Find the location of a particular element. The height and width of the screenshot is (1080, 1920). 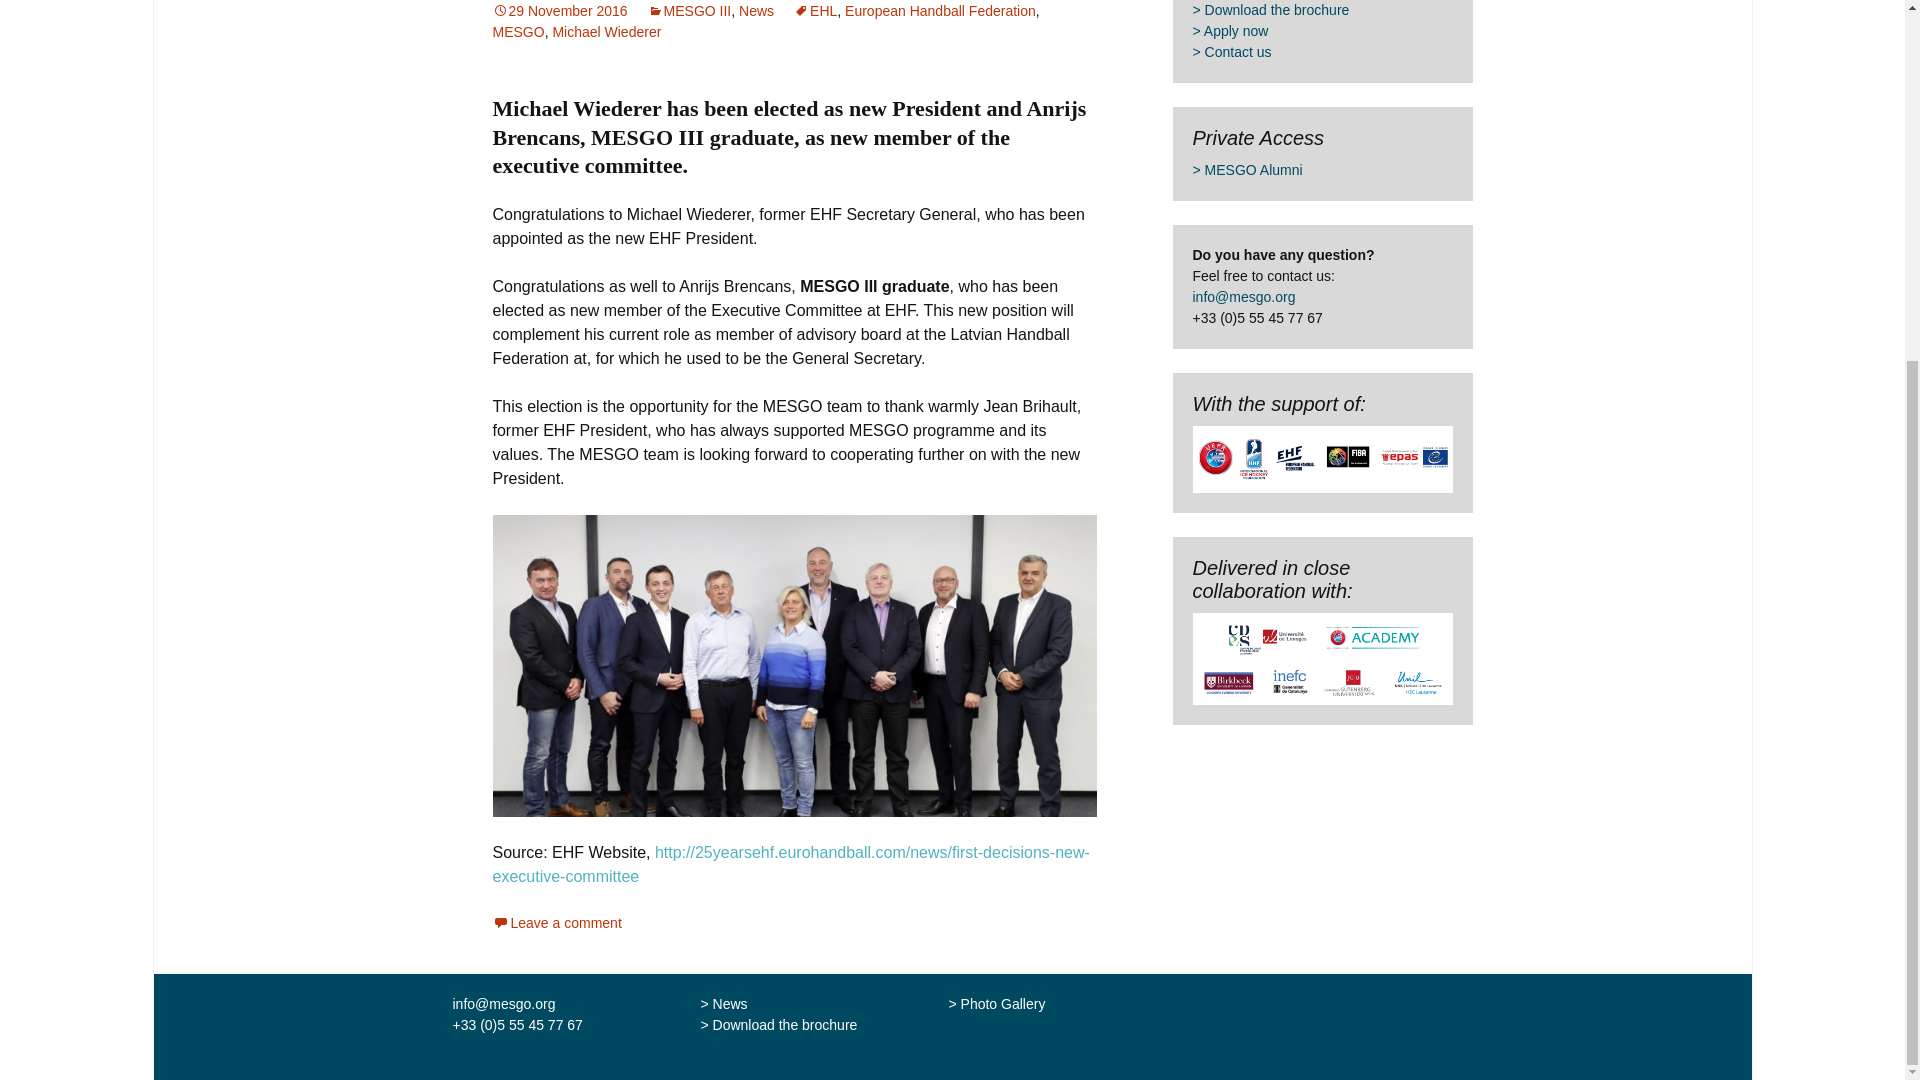

European Handball Federation is located at coordinates (940, 11).